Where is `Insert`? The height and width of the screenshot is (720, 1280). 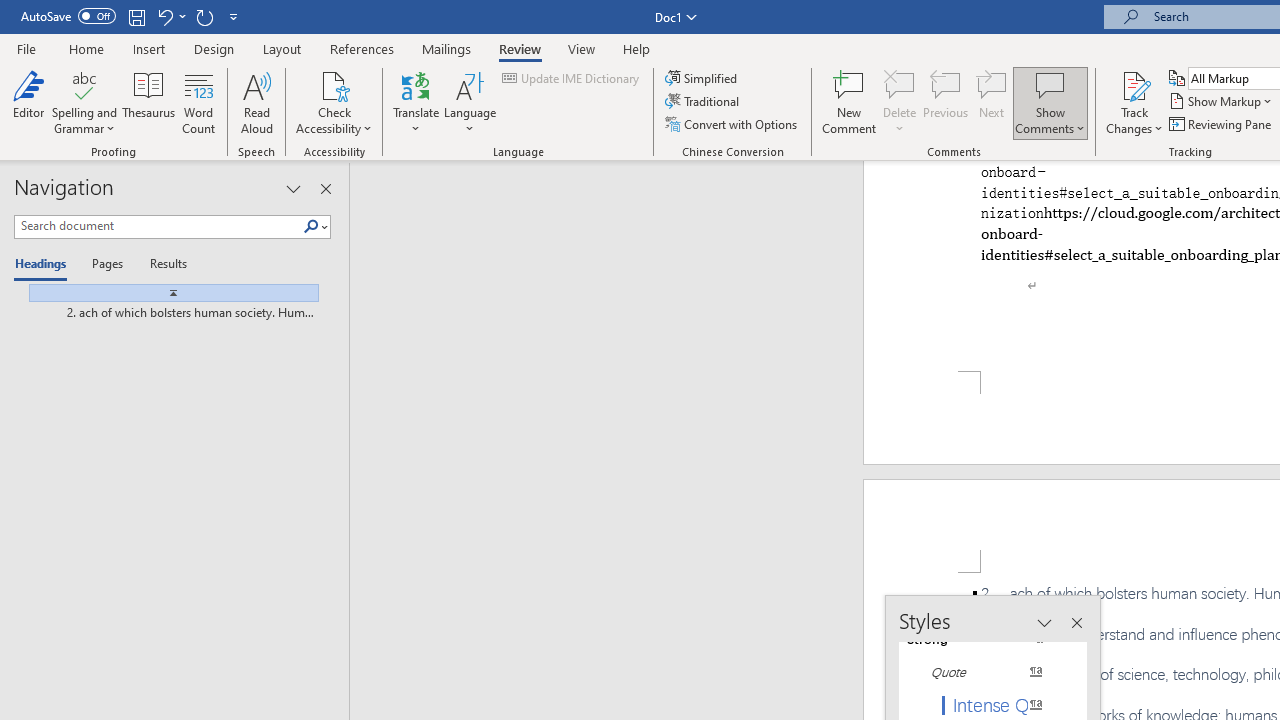 Insert is located at coordinates (150, 48).